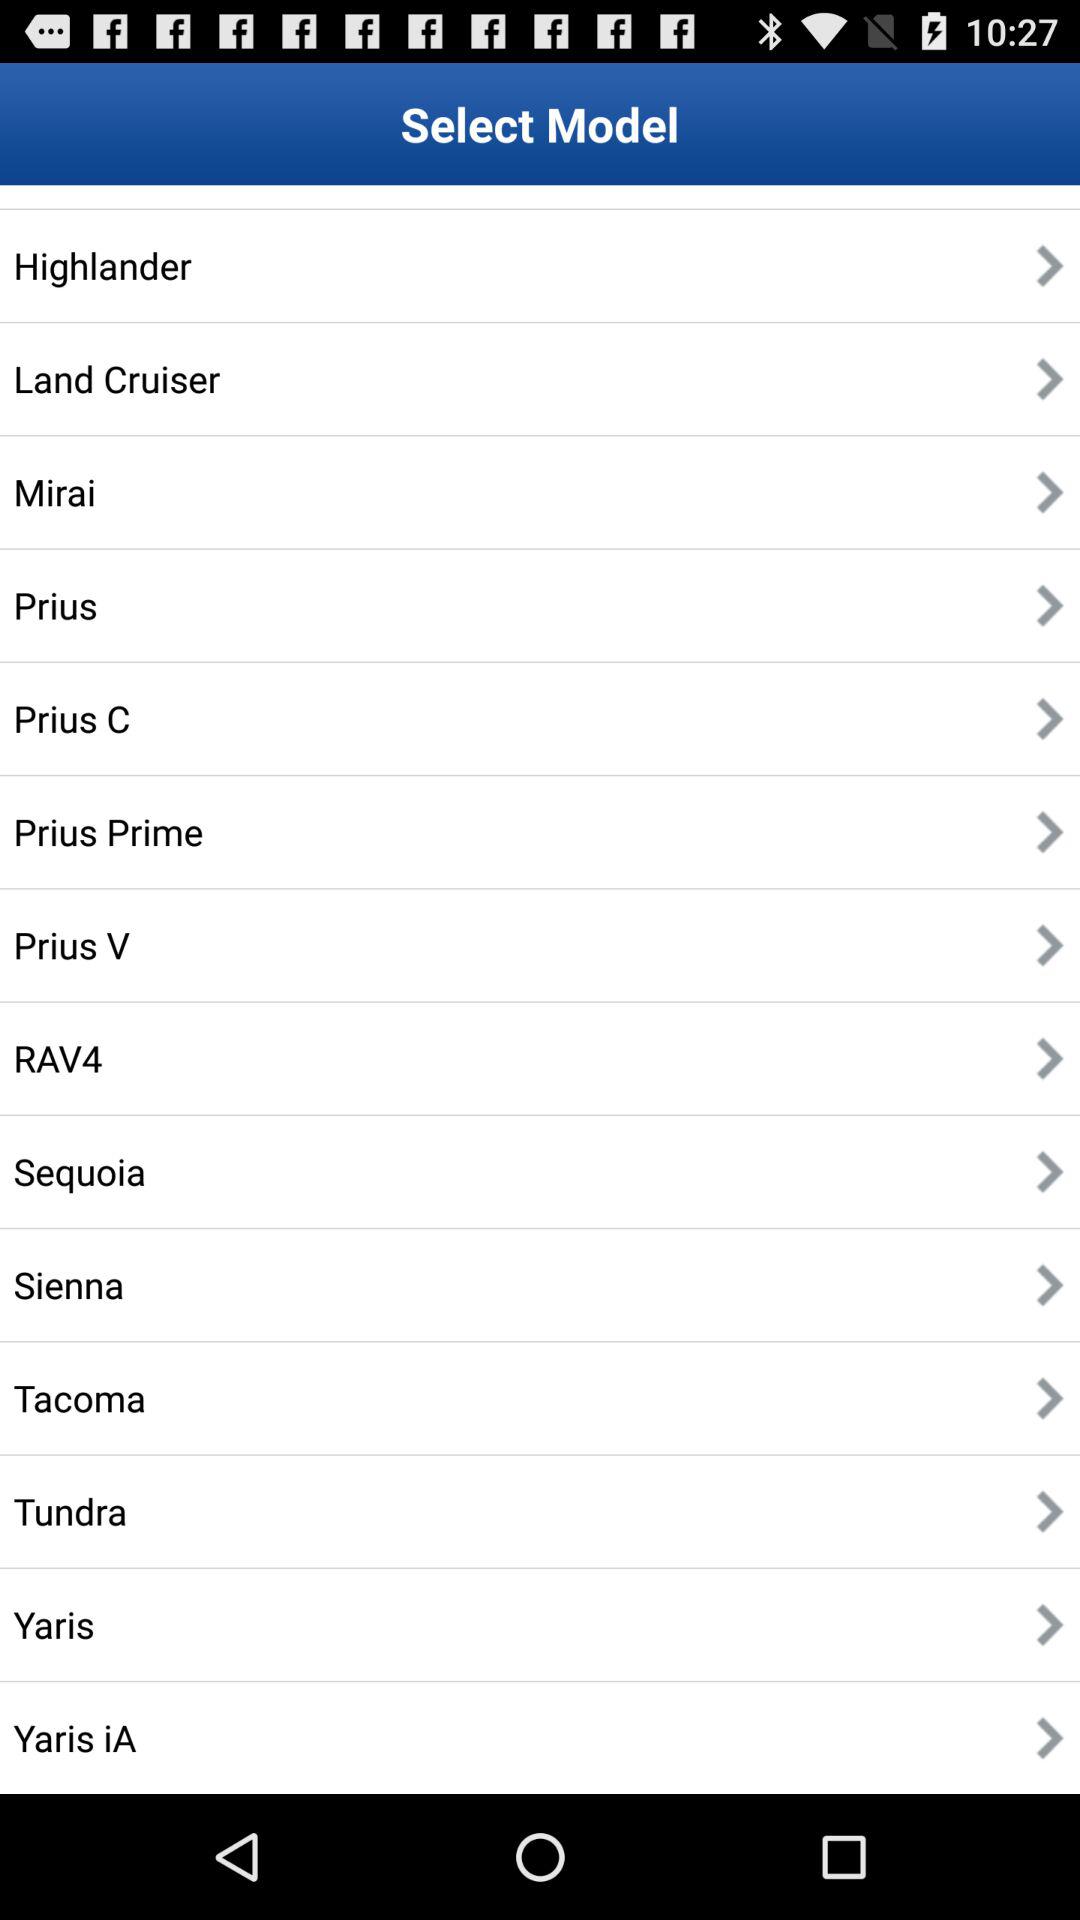  Describe the element at coordinates (1050, 1285) in the screenshot. I see `click the button on the right next to the button sienna on the web page` at that location.